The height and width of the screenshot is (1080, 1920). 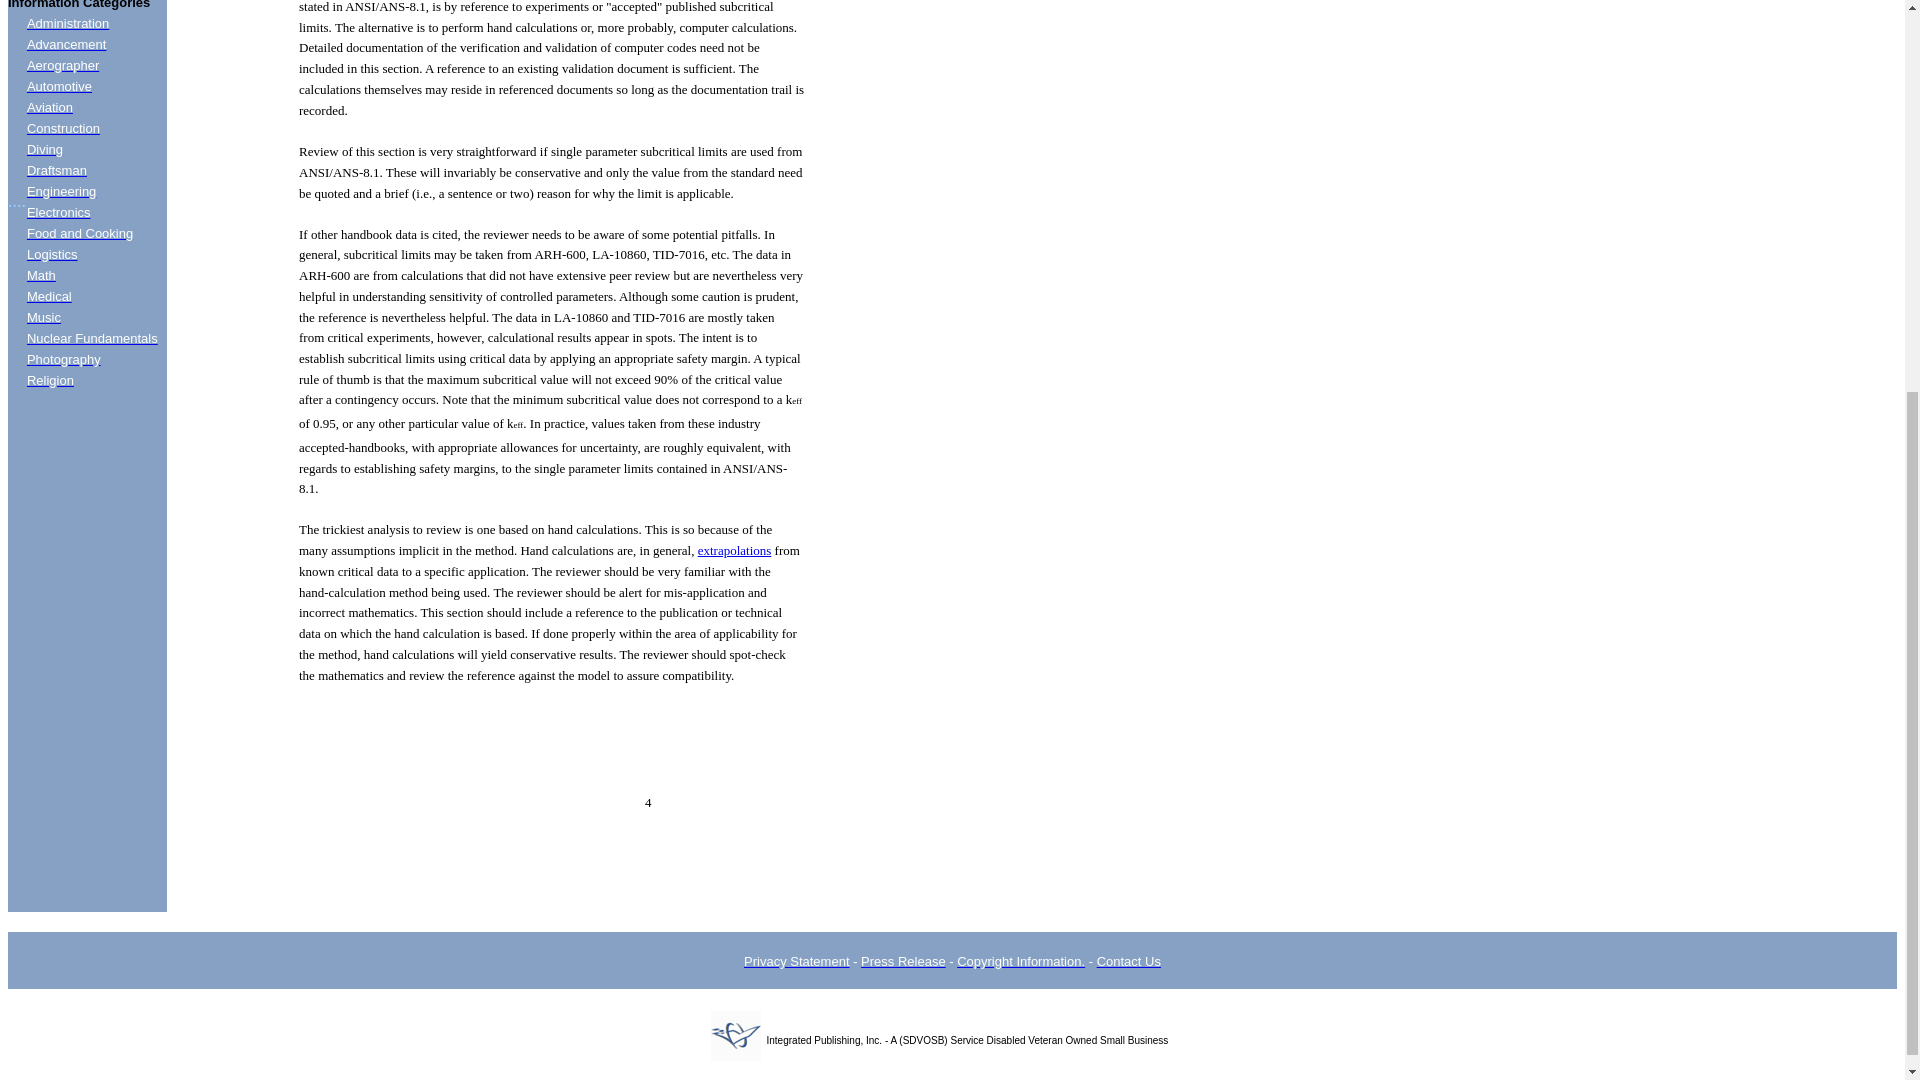 I want to click on Engineering, so click(x=61, y=190).